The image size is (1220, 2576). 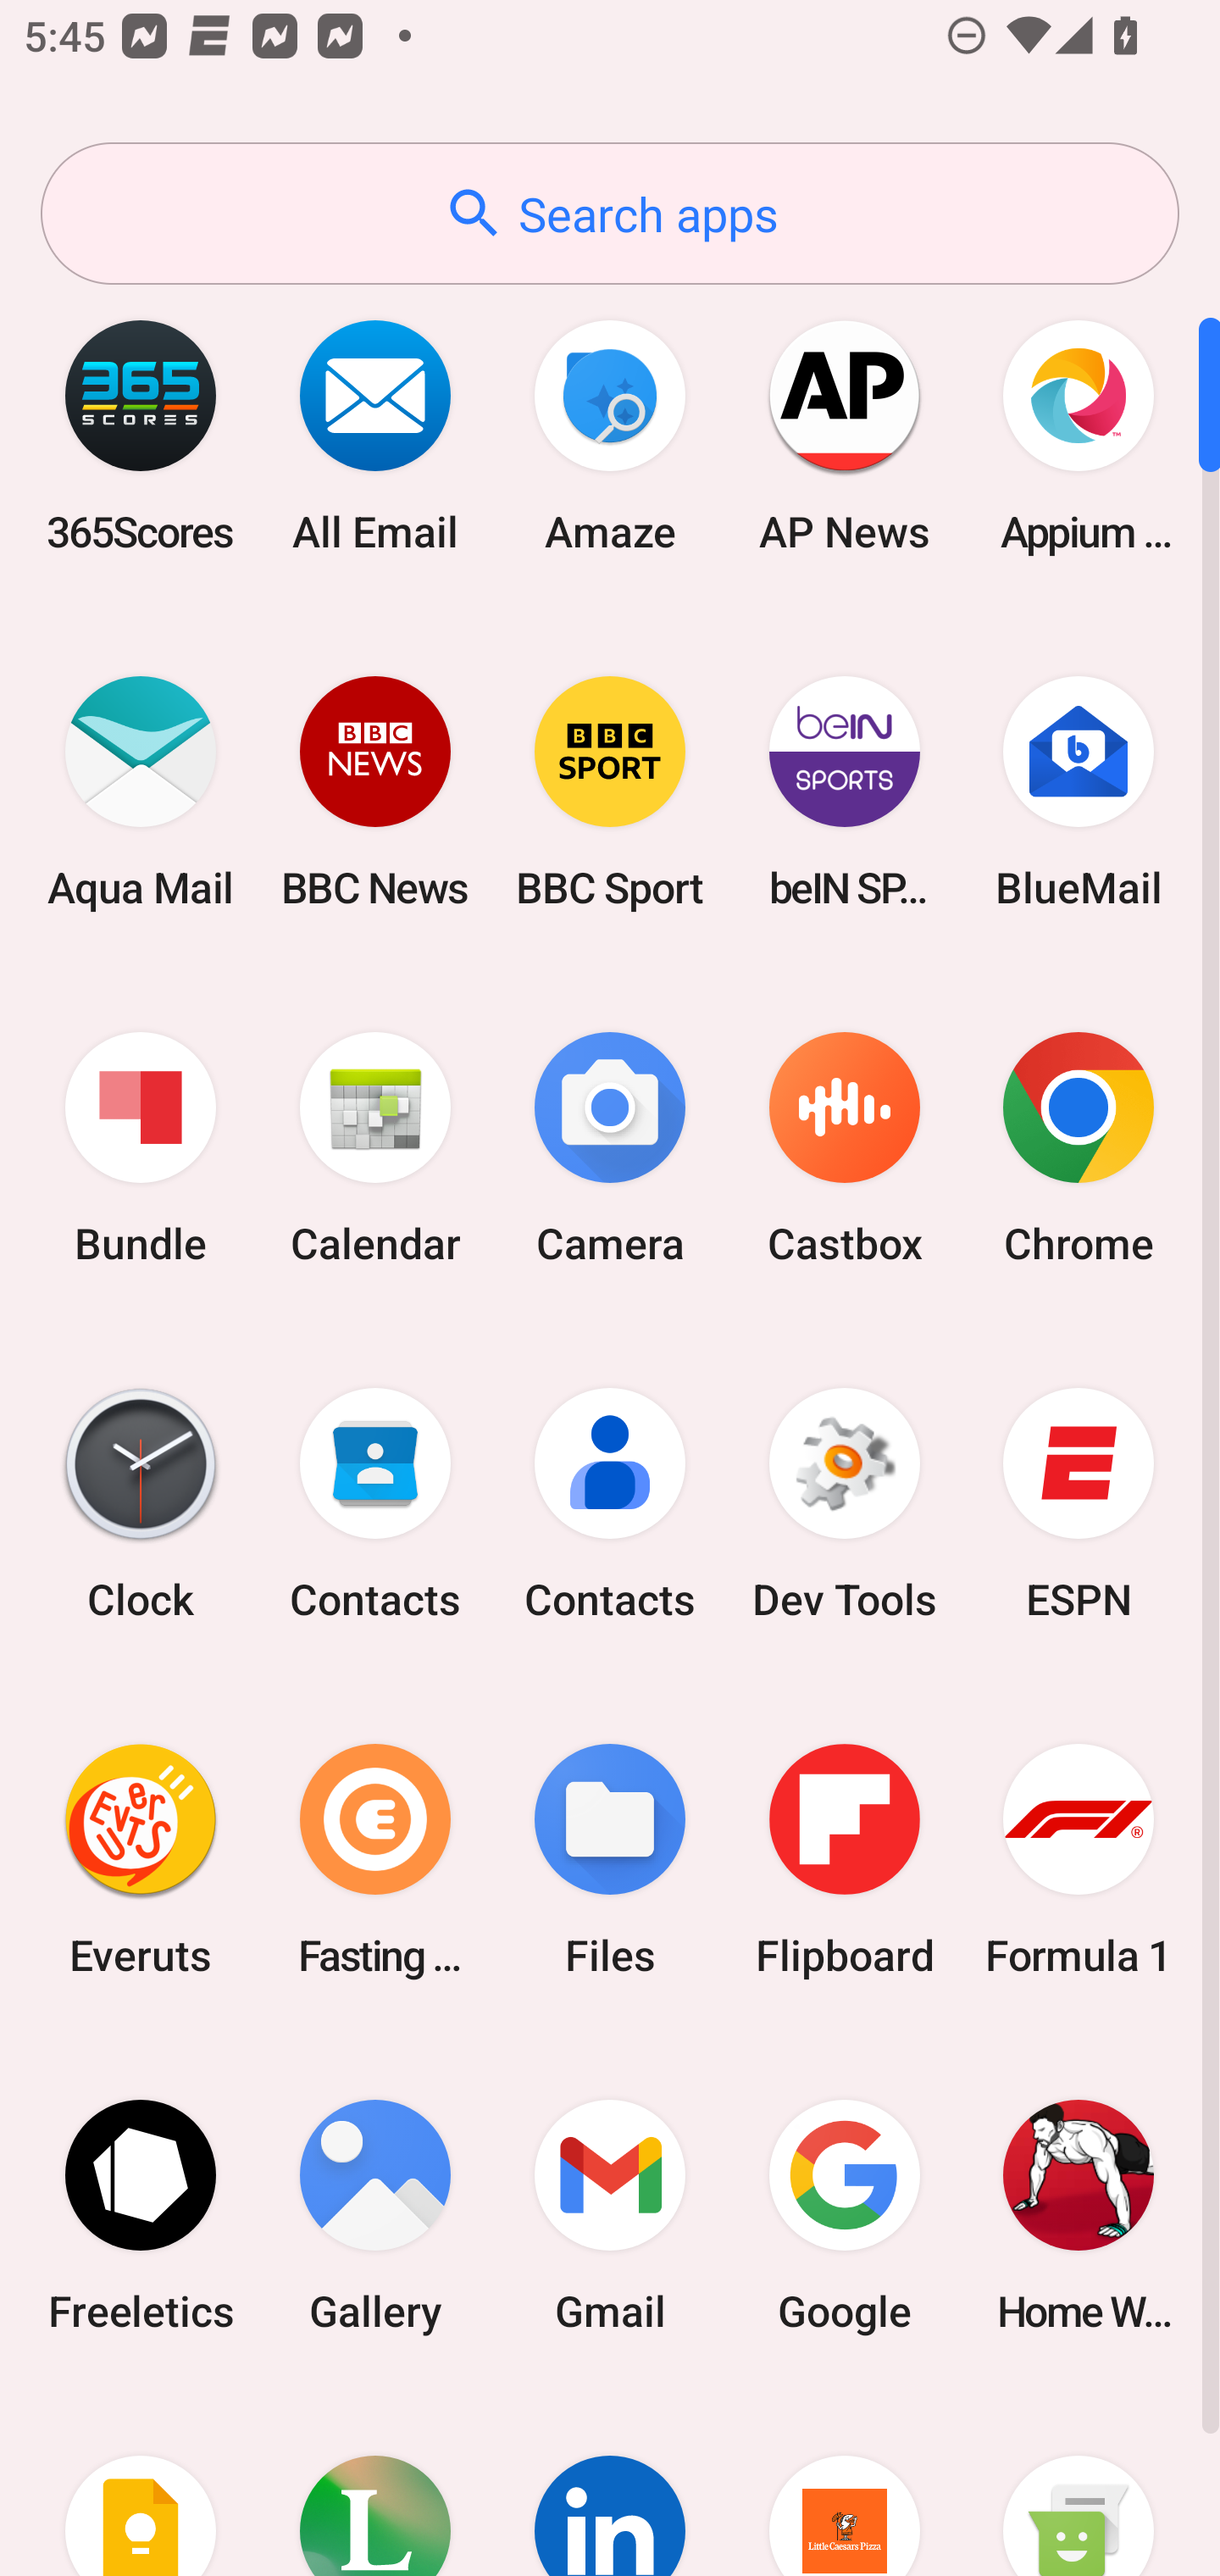 I want to click on Lifesum, so click(x=375, y=2484).